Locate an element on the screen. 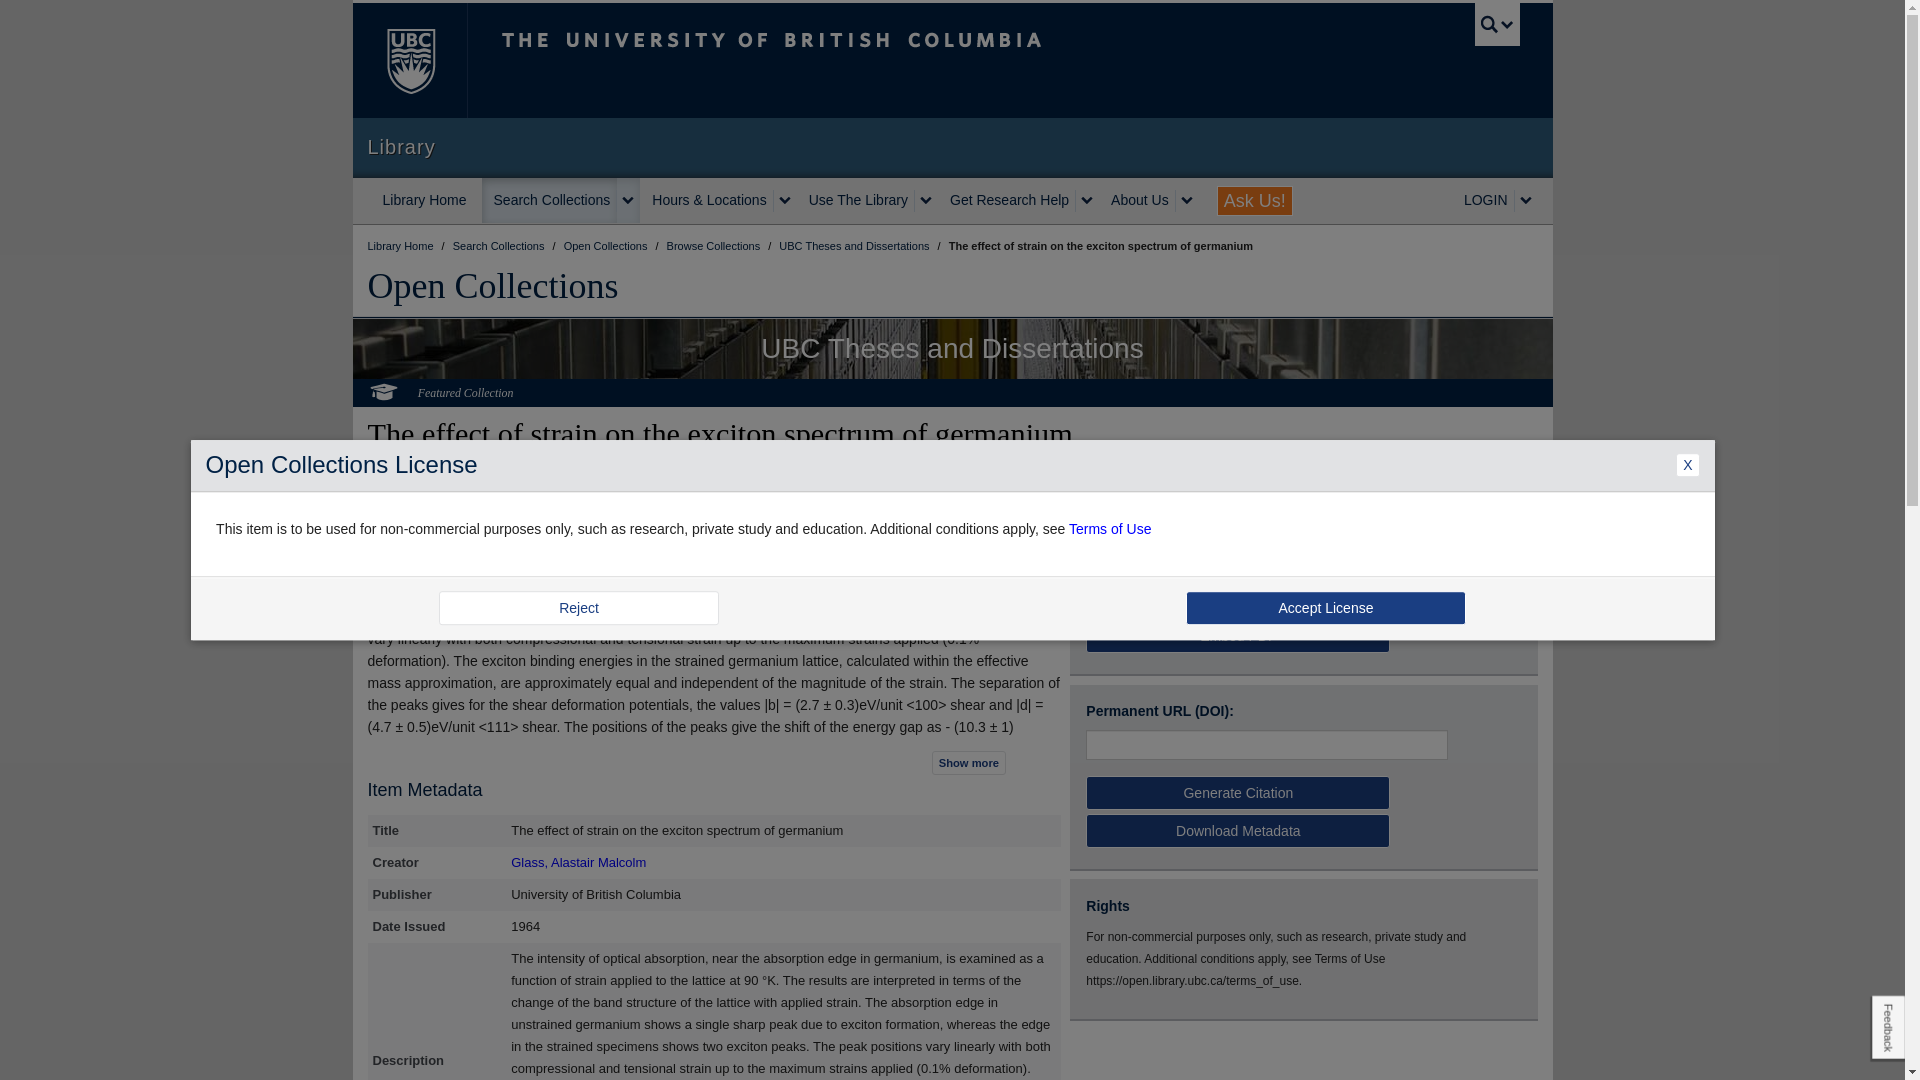  The University of British Columbia is located at coordinates (838, 60).